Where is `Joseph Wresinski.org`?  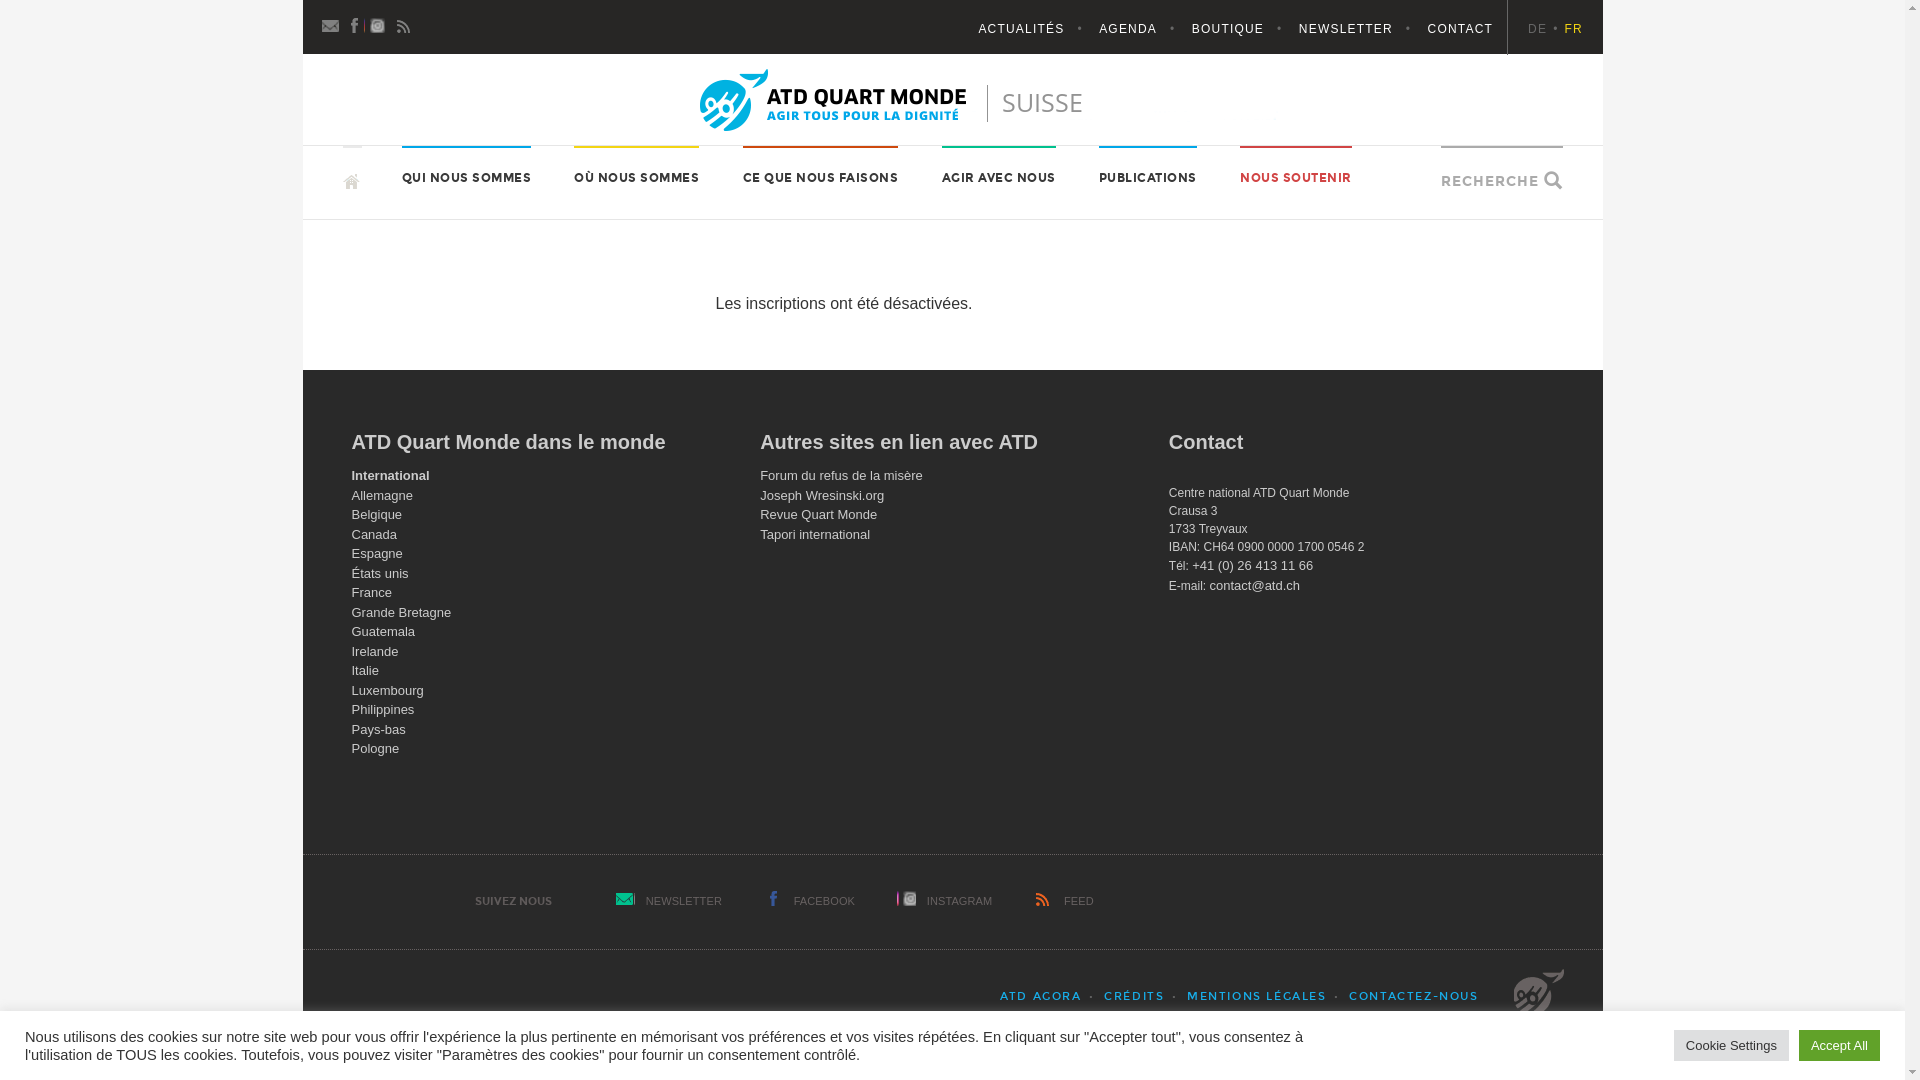
Joseph Wresinski.org is located at coordinates (822, 496).